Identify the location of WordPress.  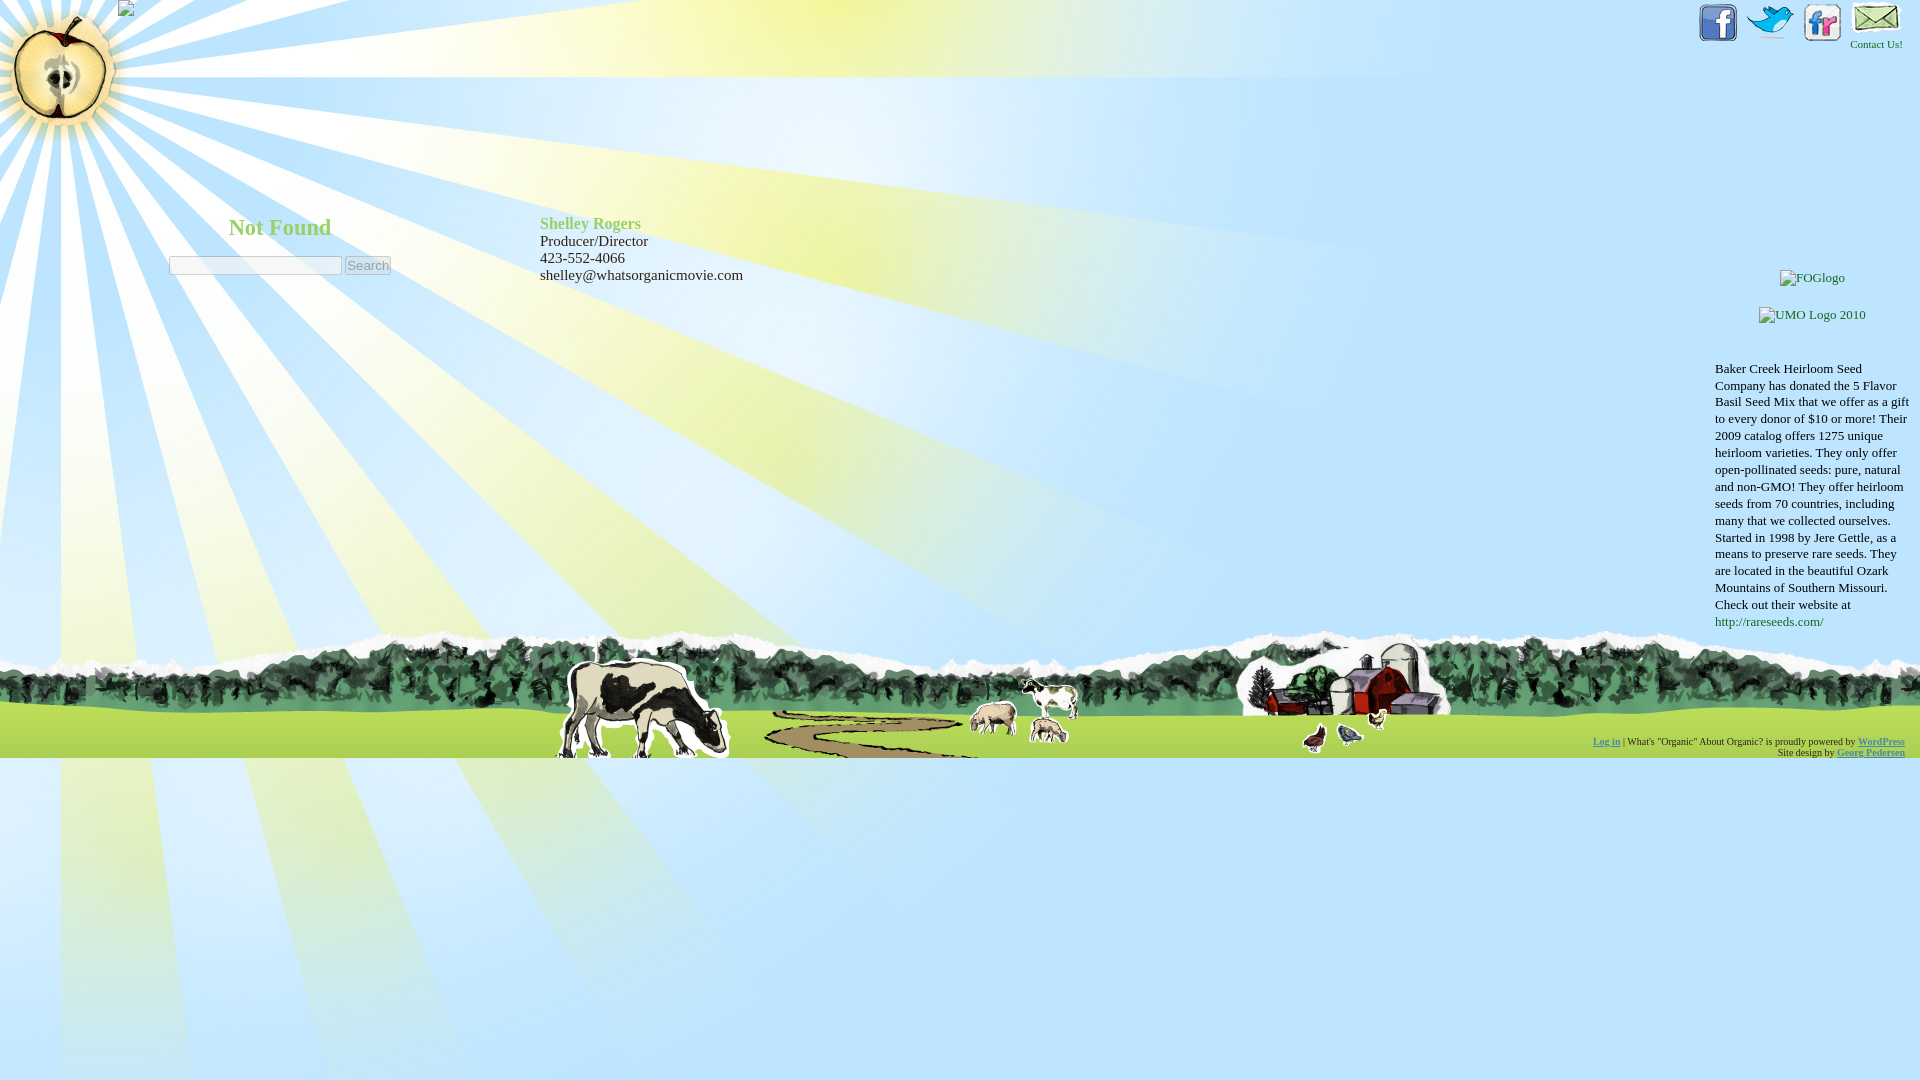
(1881, 741).